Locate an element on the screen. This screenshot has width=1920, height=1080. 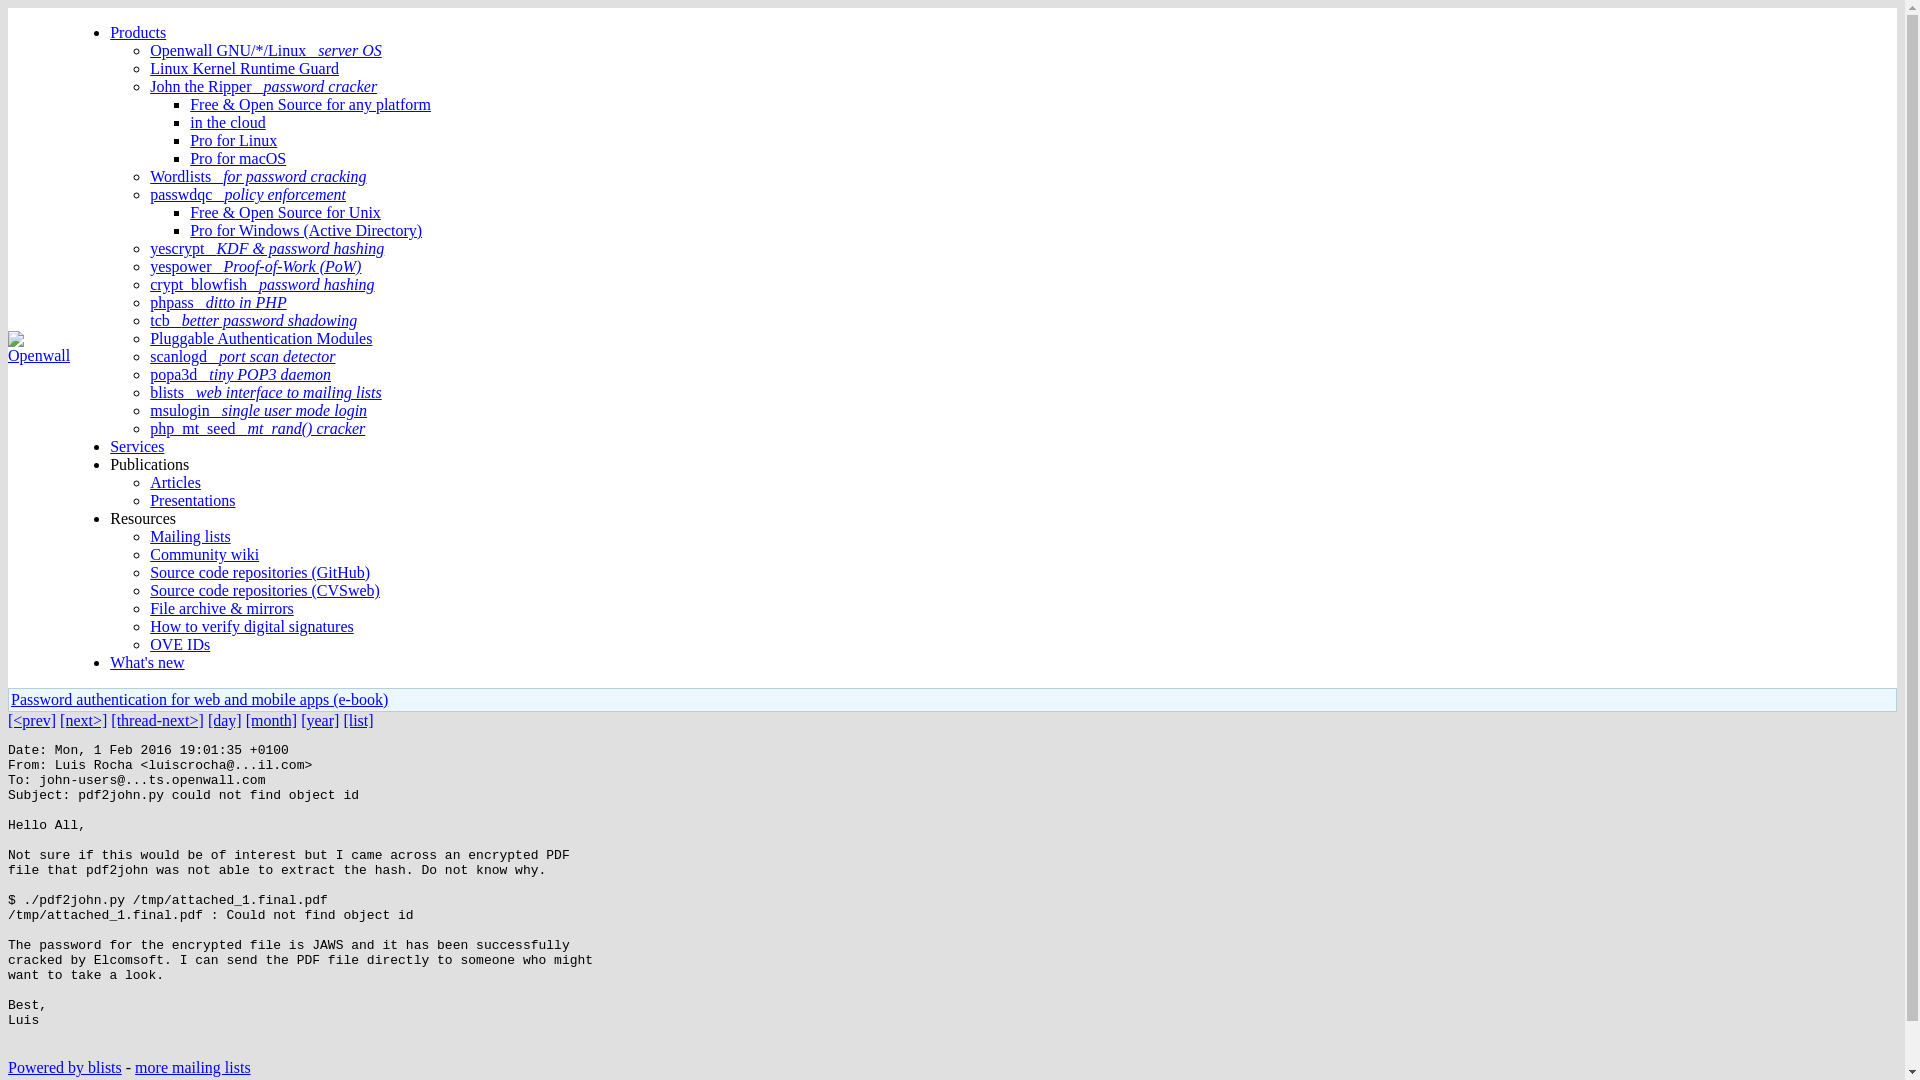
blists   web interface to mailing lists is located at coordinates (266, 392).